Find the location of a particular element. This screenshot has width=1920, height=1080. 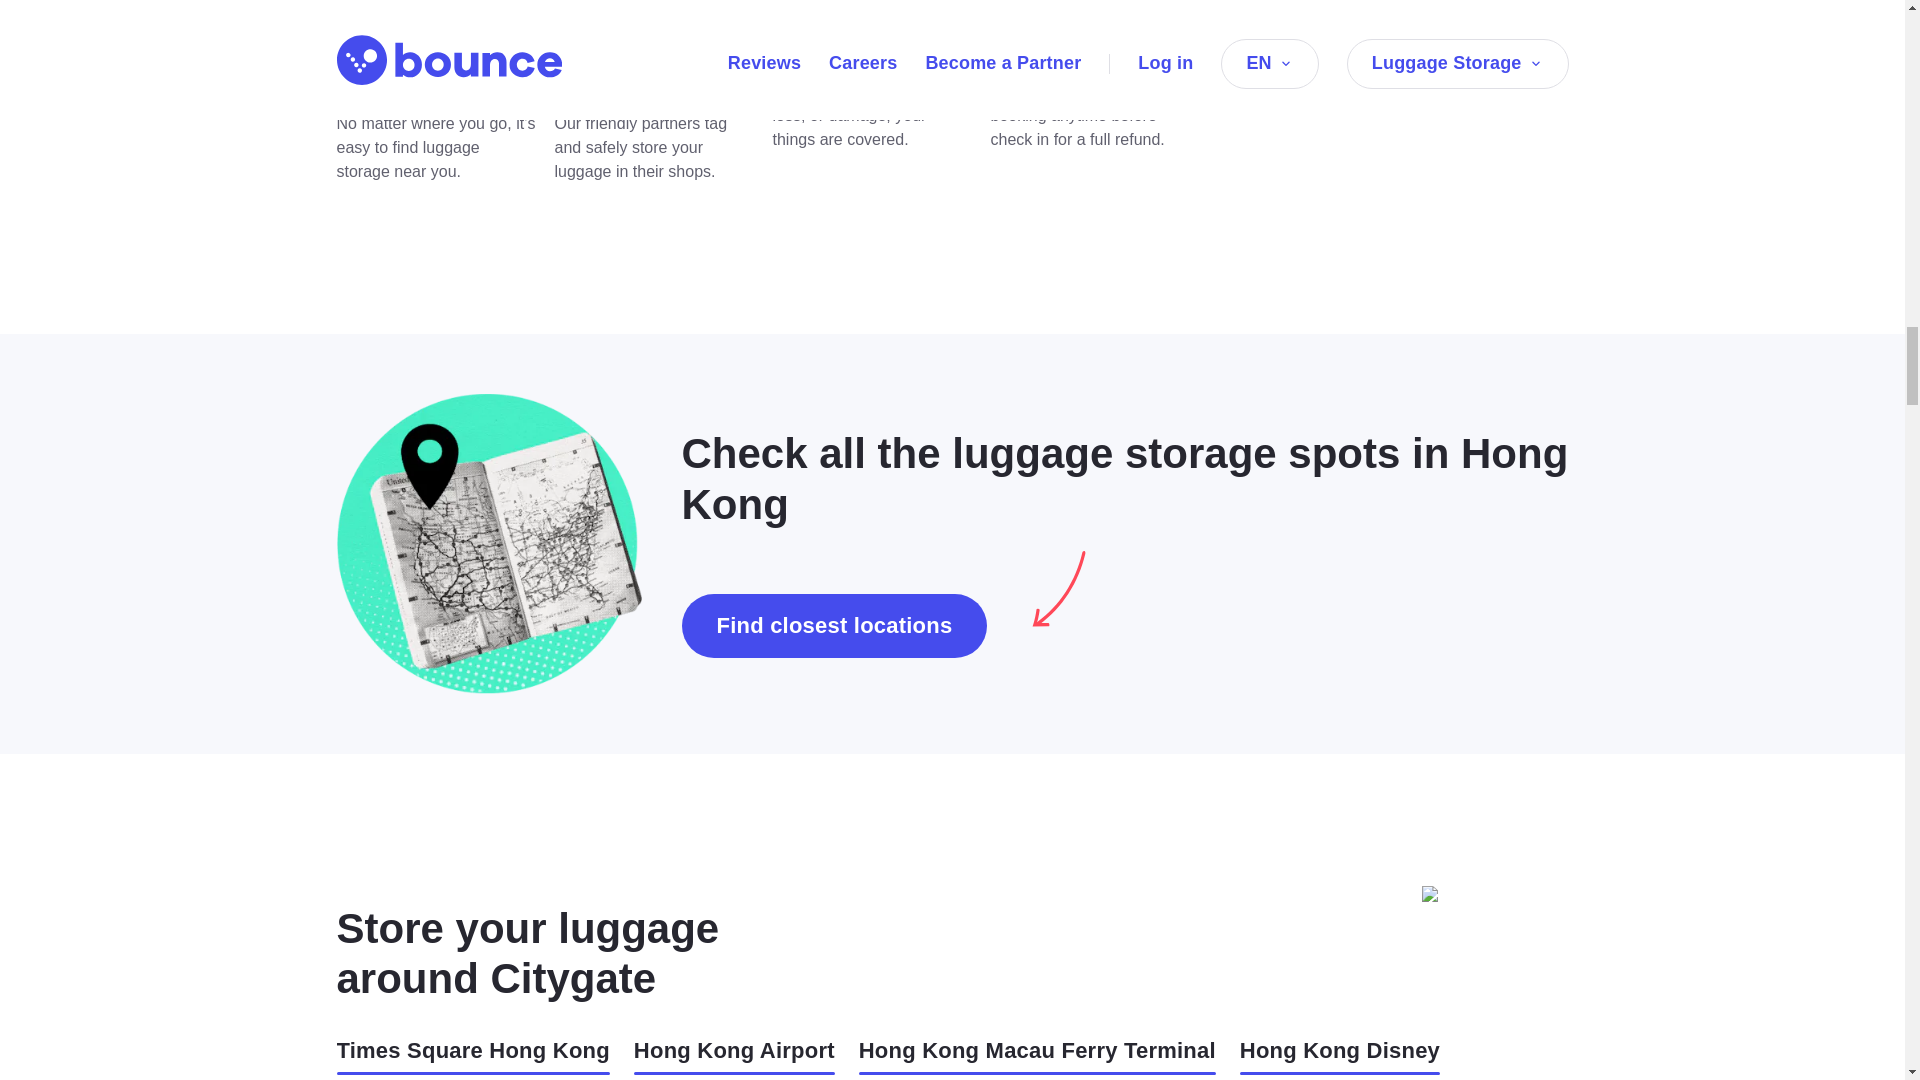

Hong Kong Disney is located at coordinates (1340, 1056).